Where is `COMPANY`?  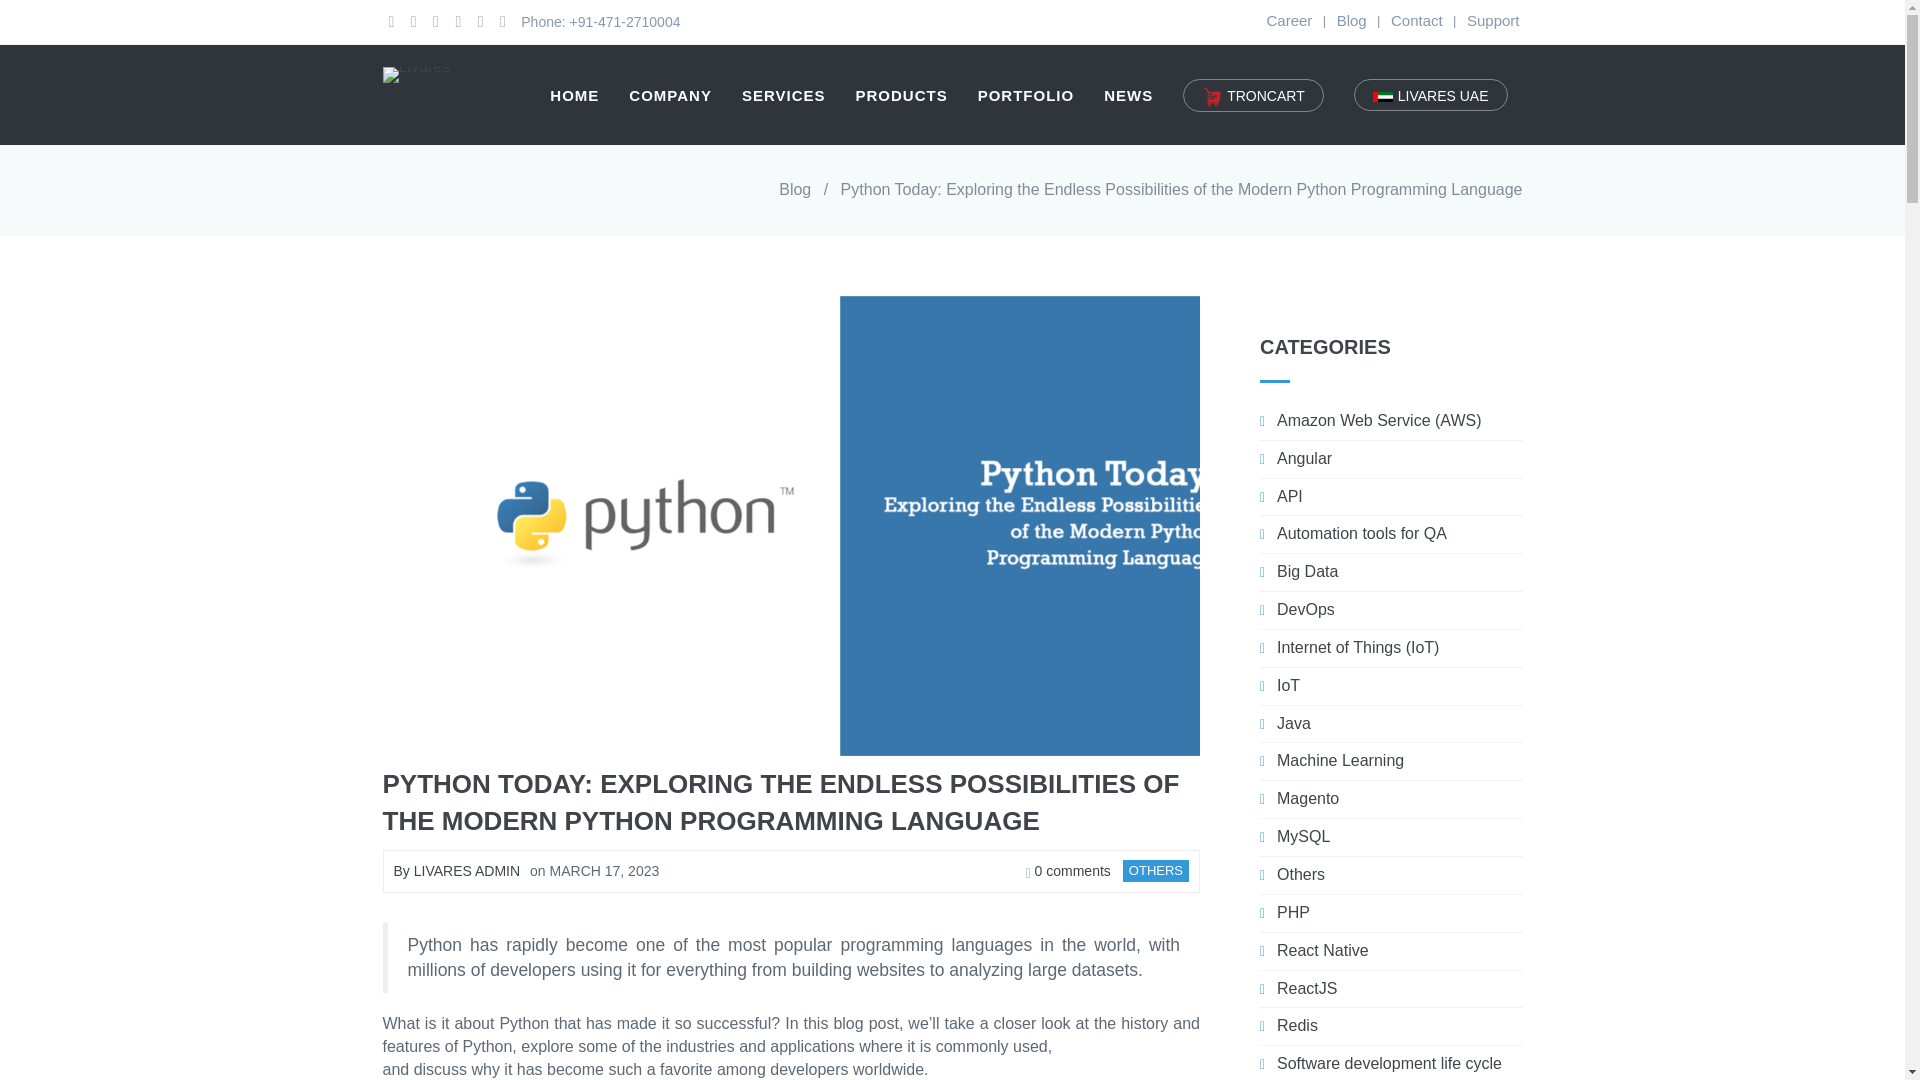 COMPANY is located at coordinates (670, 94).